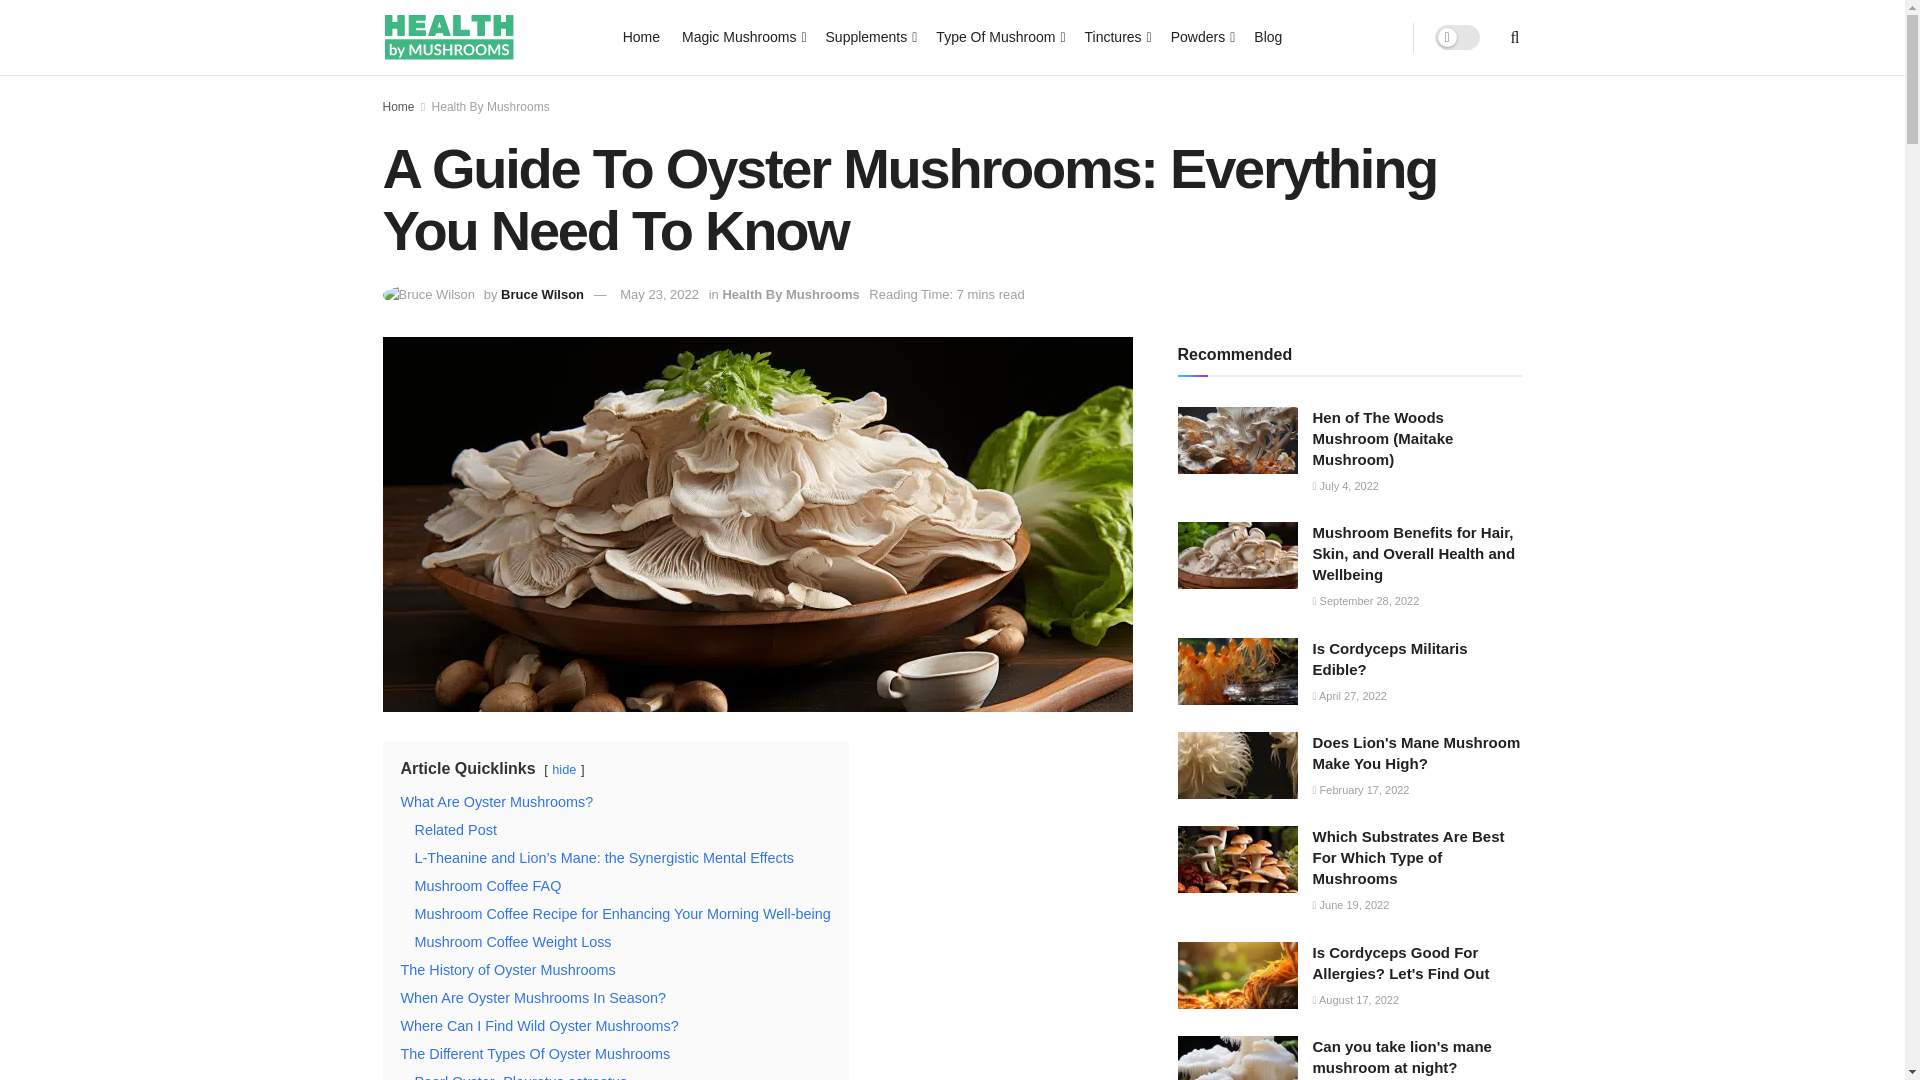  I want to click on Supplements, so click(870, 36).